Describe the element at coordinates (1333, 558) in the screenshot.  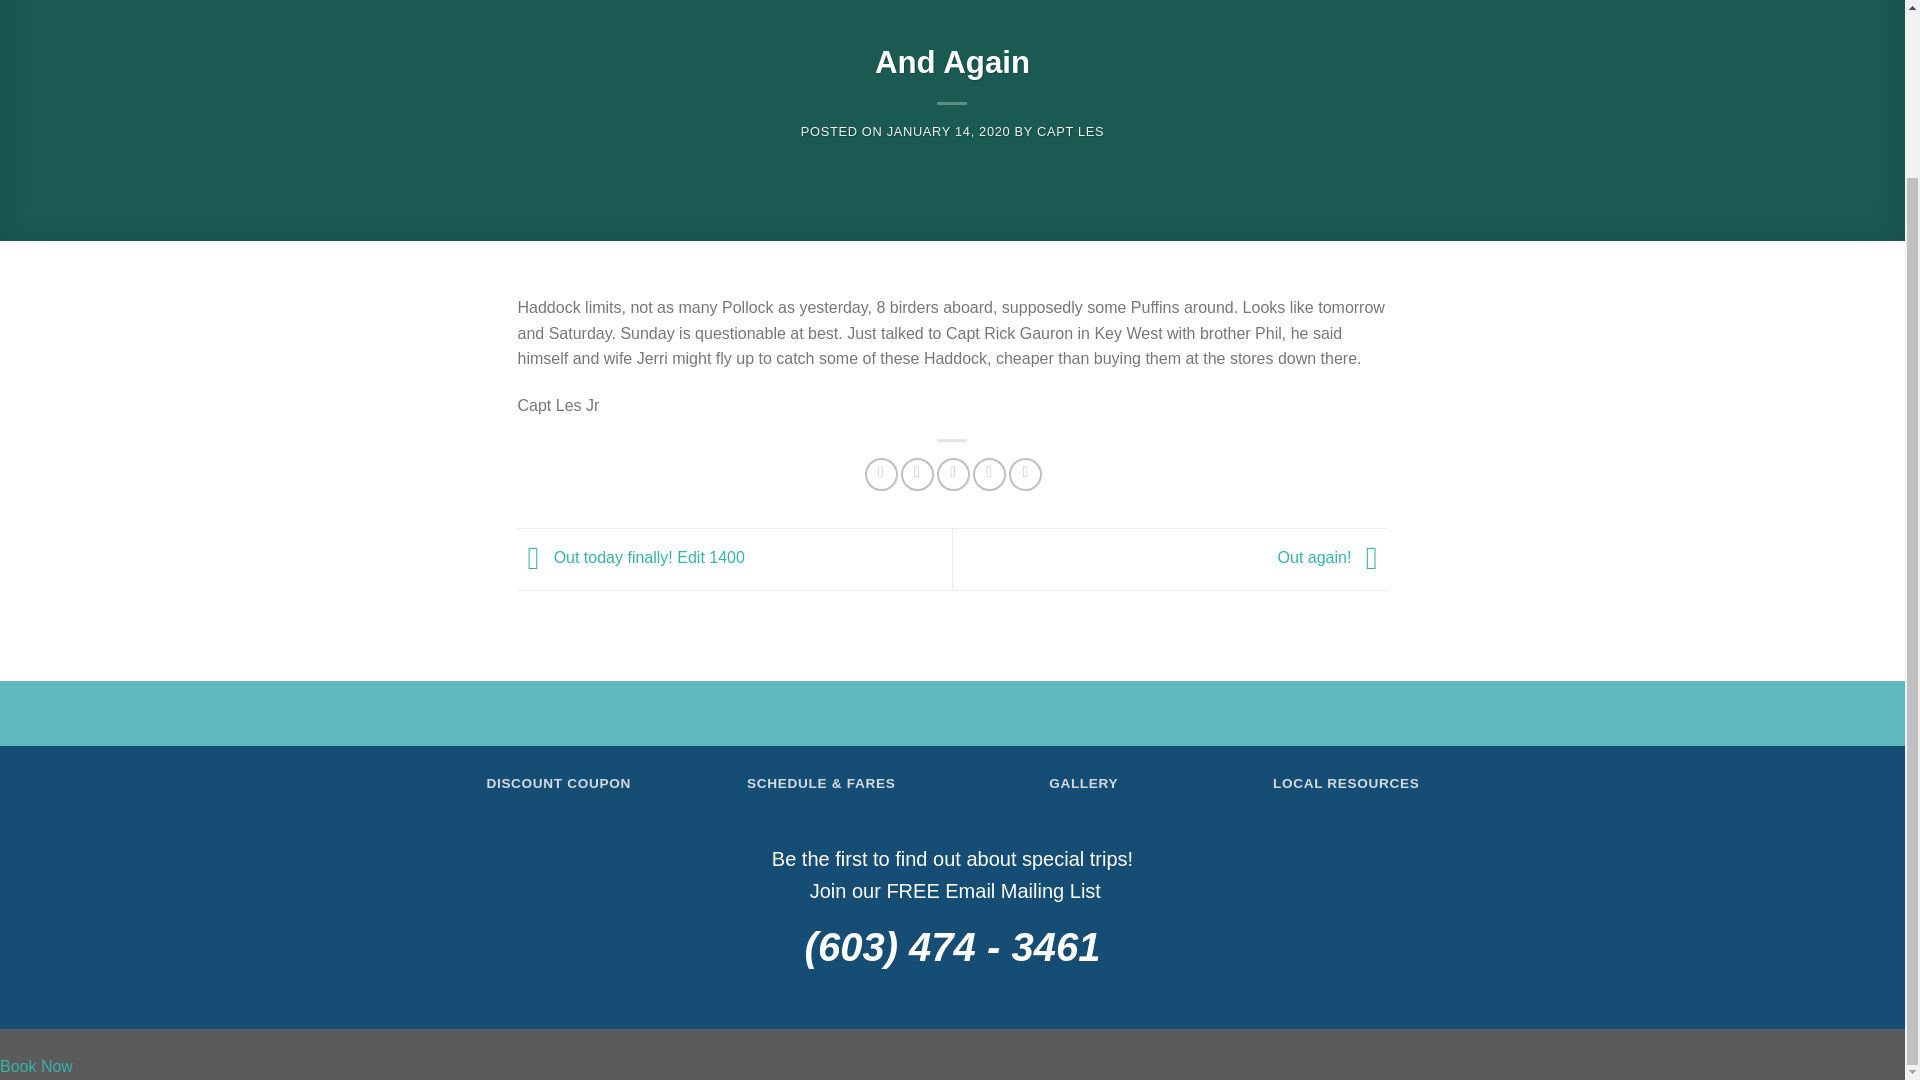
I see `Out again!` at that location.